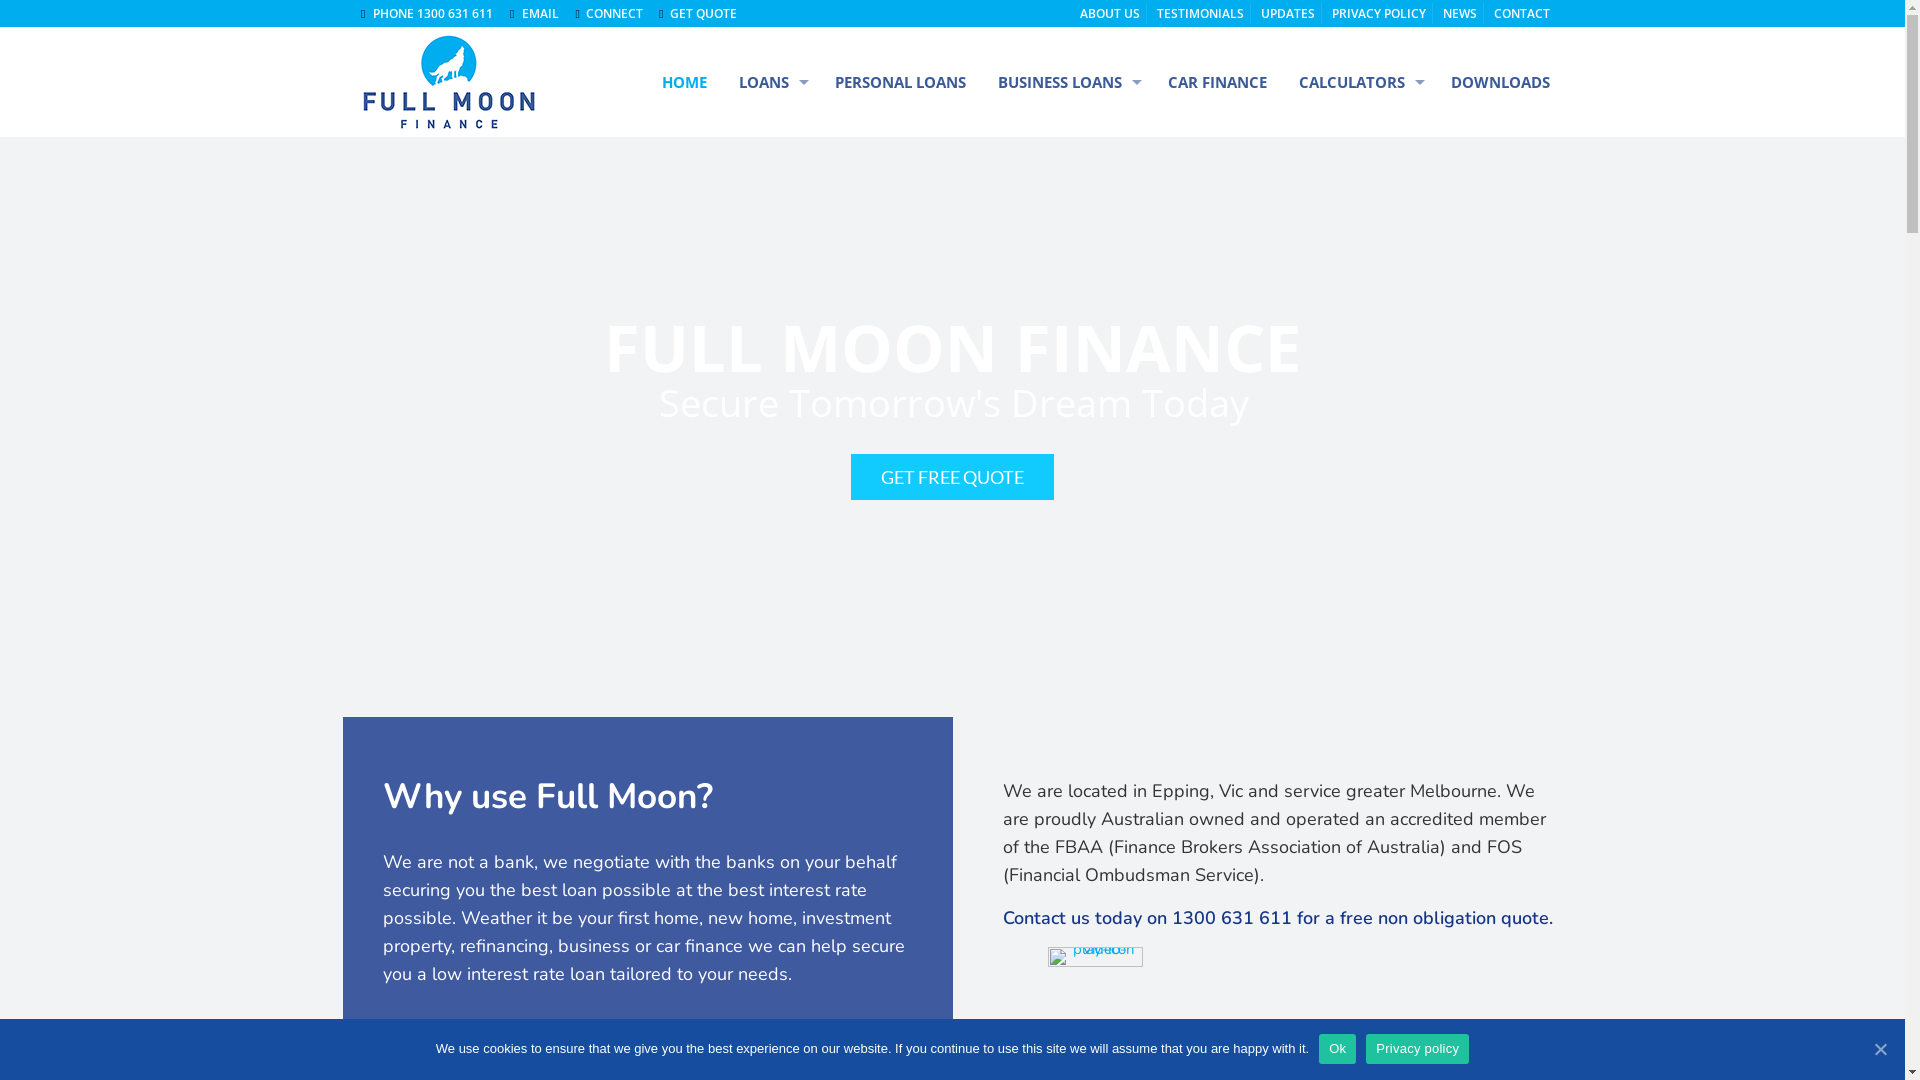 The height and width of the screenshot is (1080, 1920). I want to click on CONTACT, so click(1522, 14).